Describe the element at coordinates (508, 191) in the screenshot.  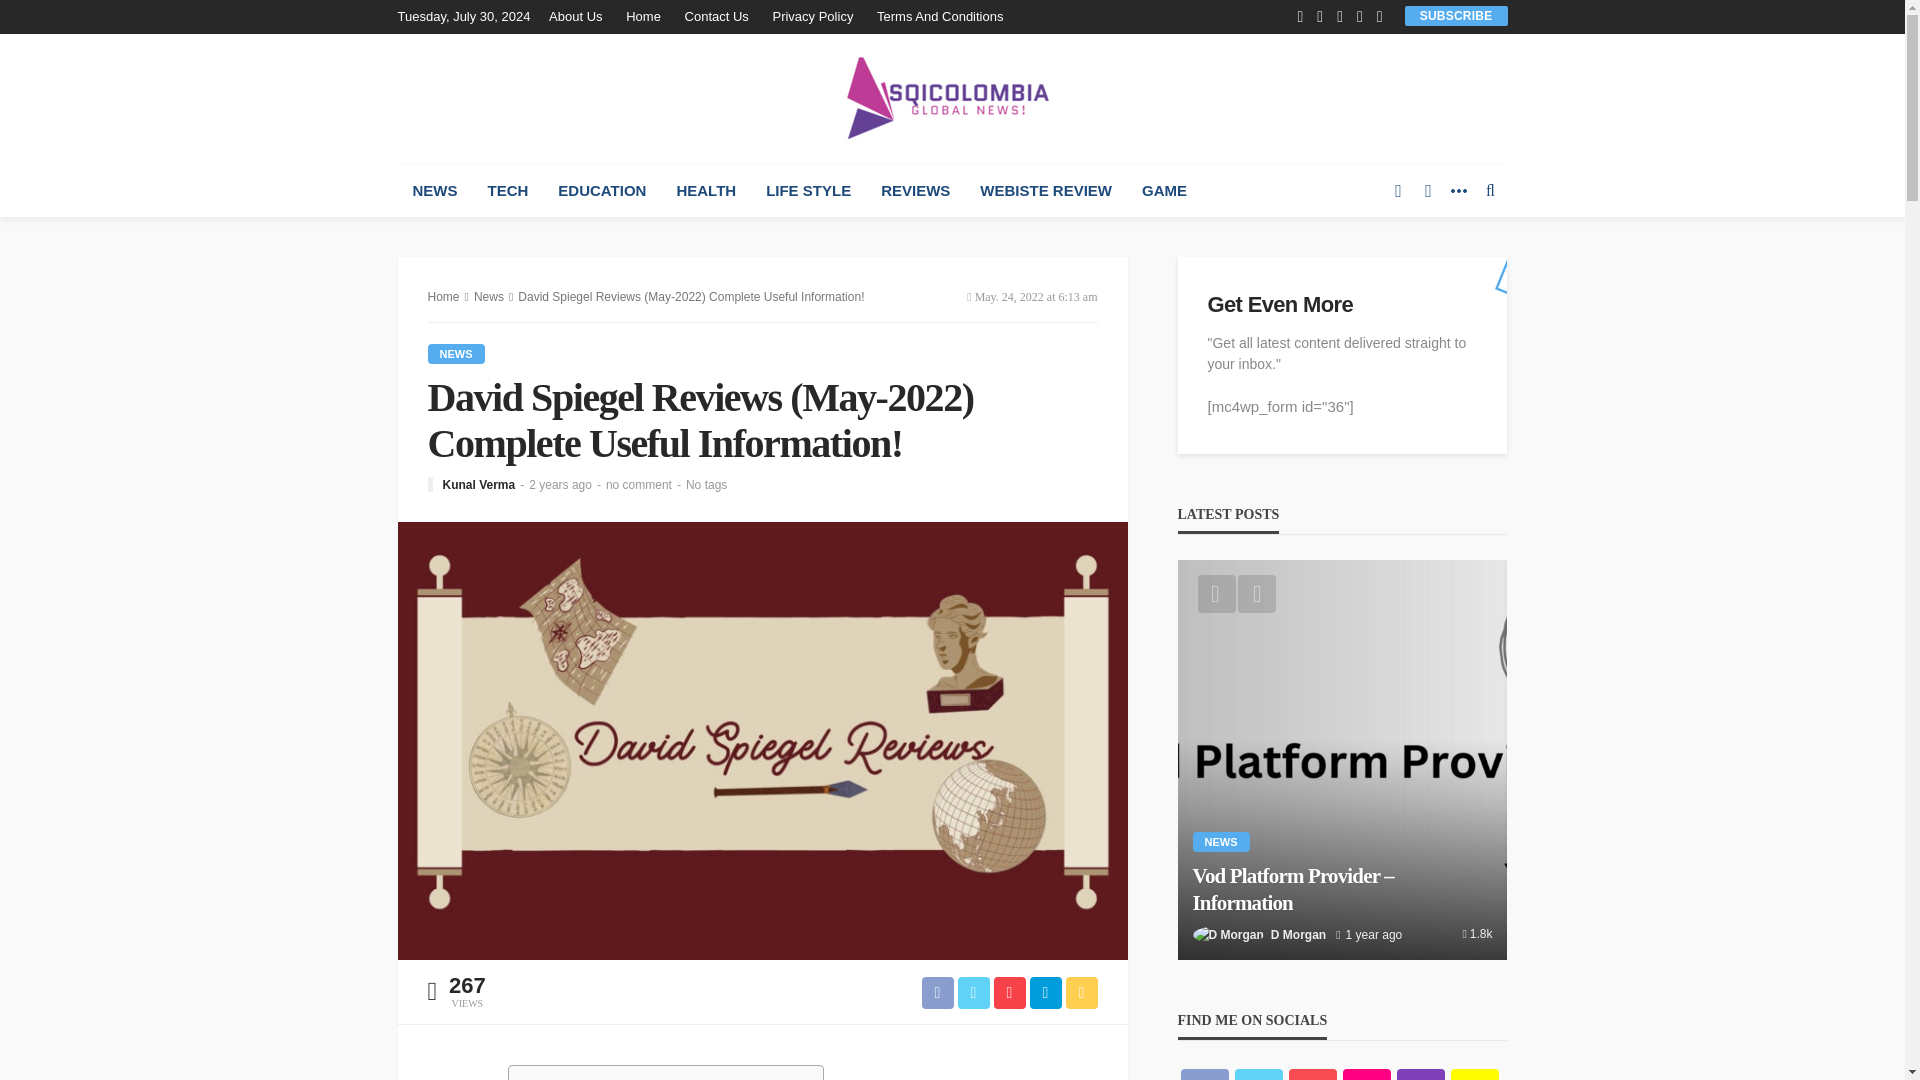
I see `TECH` at that location.